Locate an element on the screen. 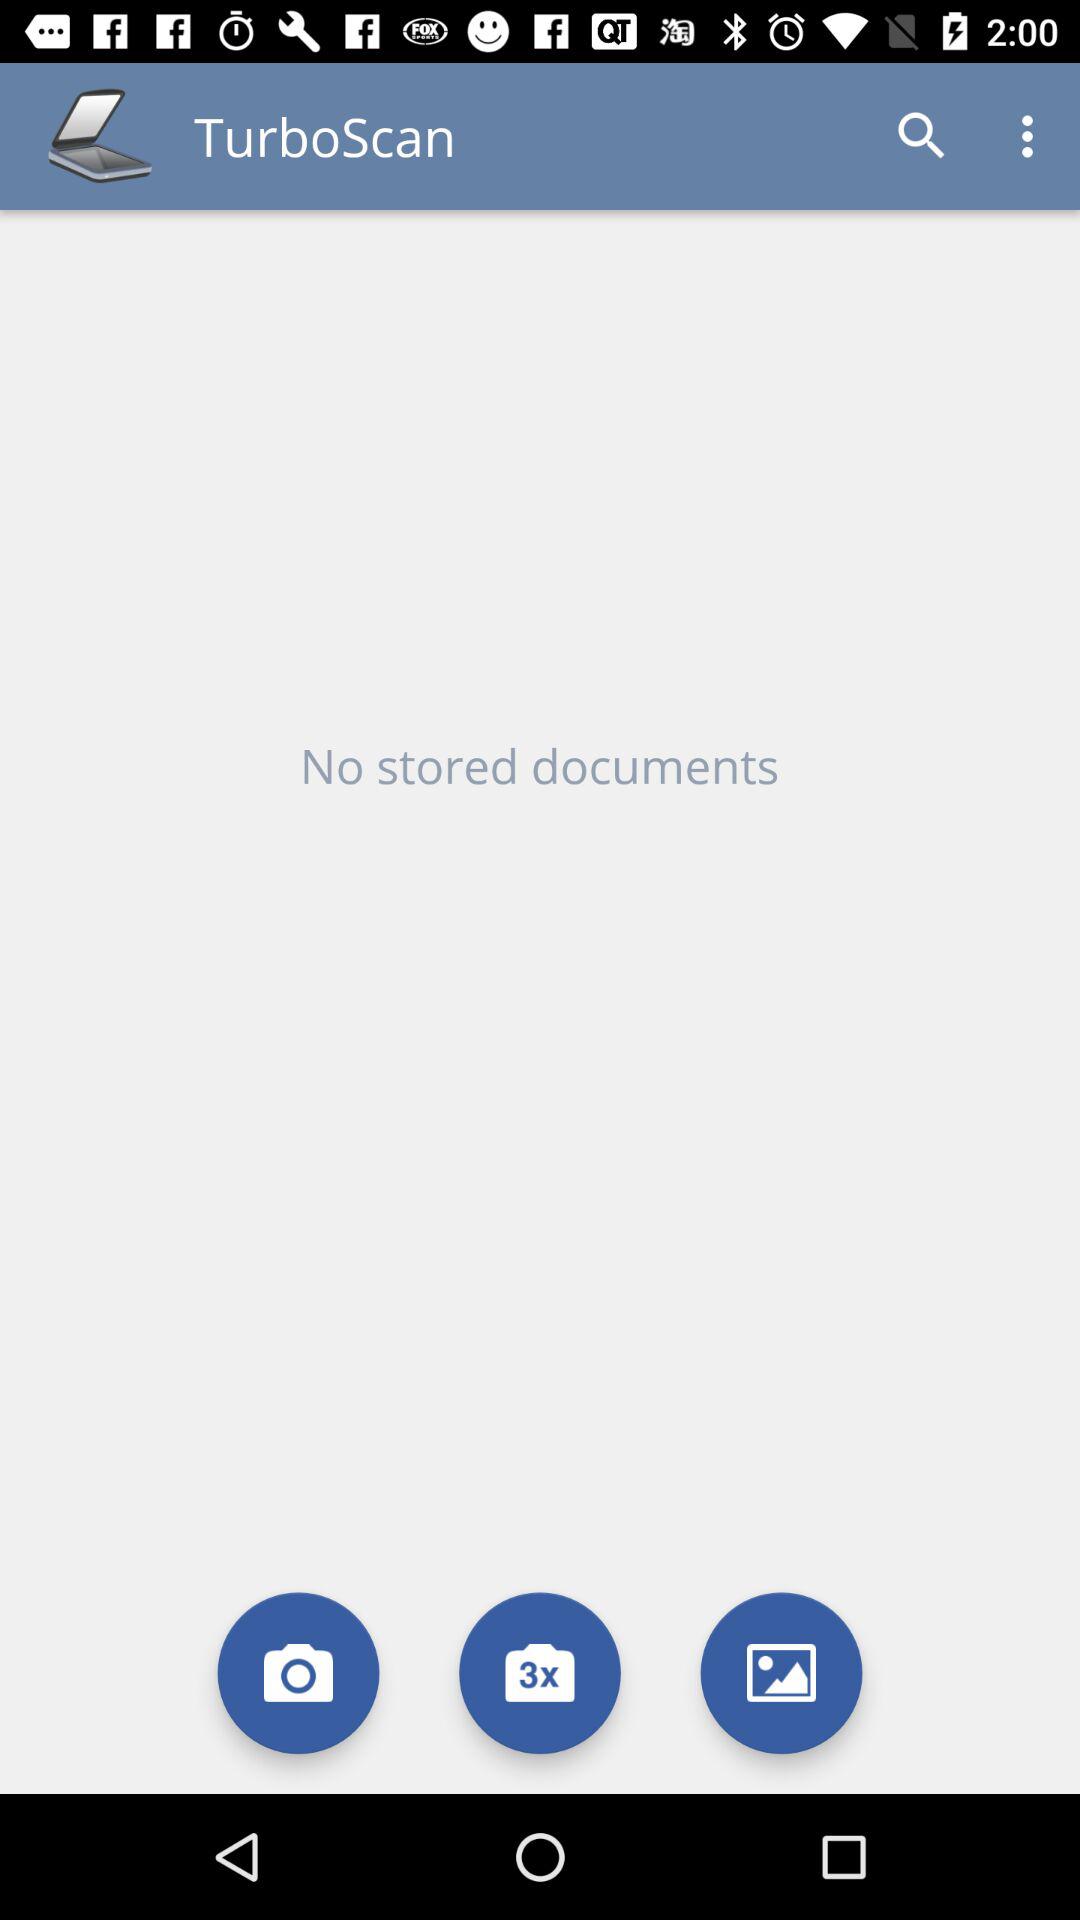 The height and width of the screenshot is (1920, 1080). tap the icon at the bottom left corner is located at coordinates (298, 1672).